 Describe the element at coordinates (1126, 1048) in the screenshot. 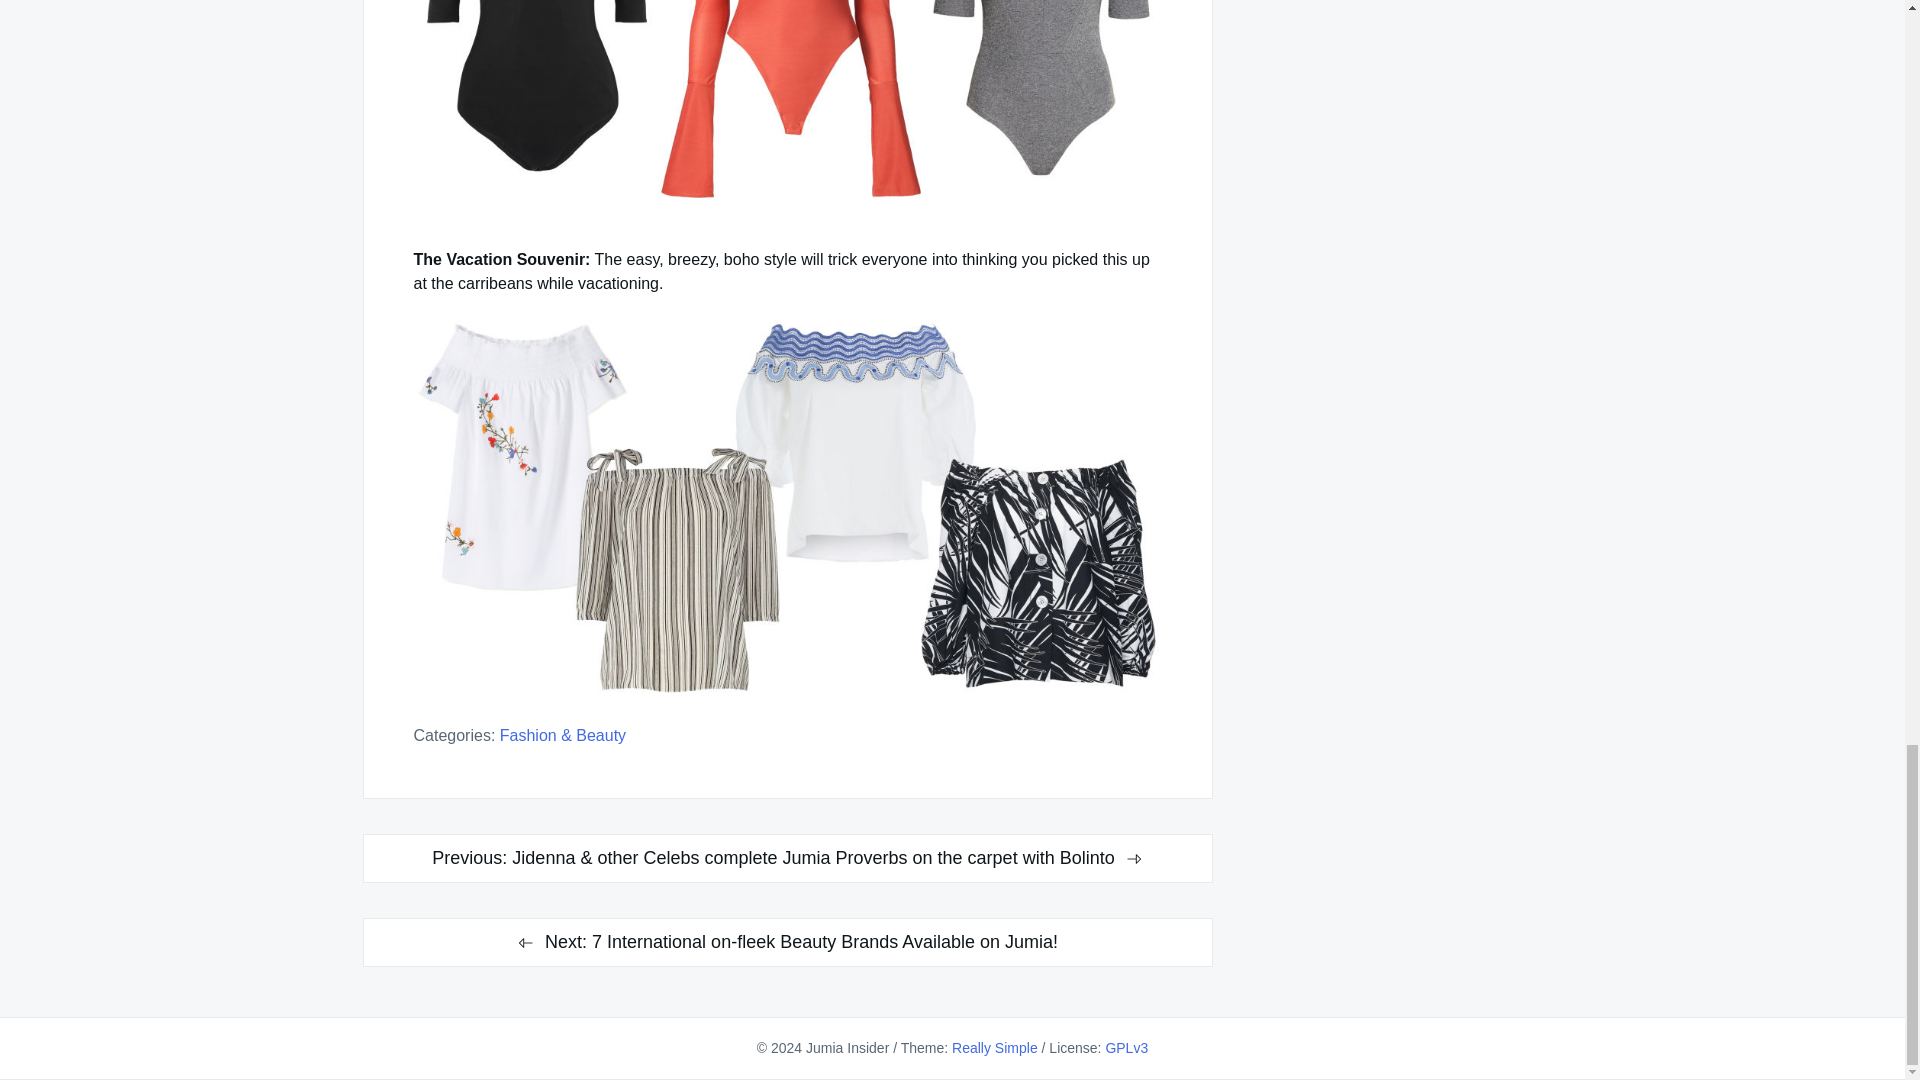

I see `GPLv3` at that location.